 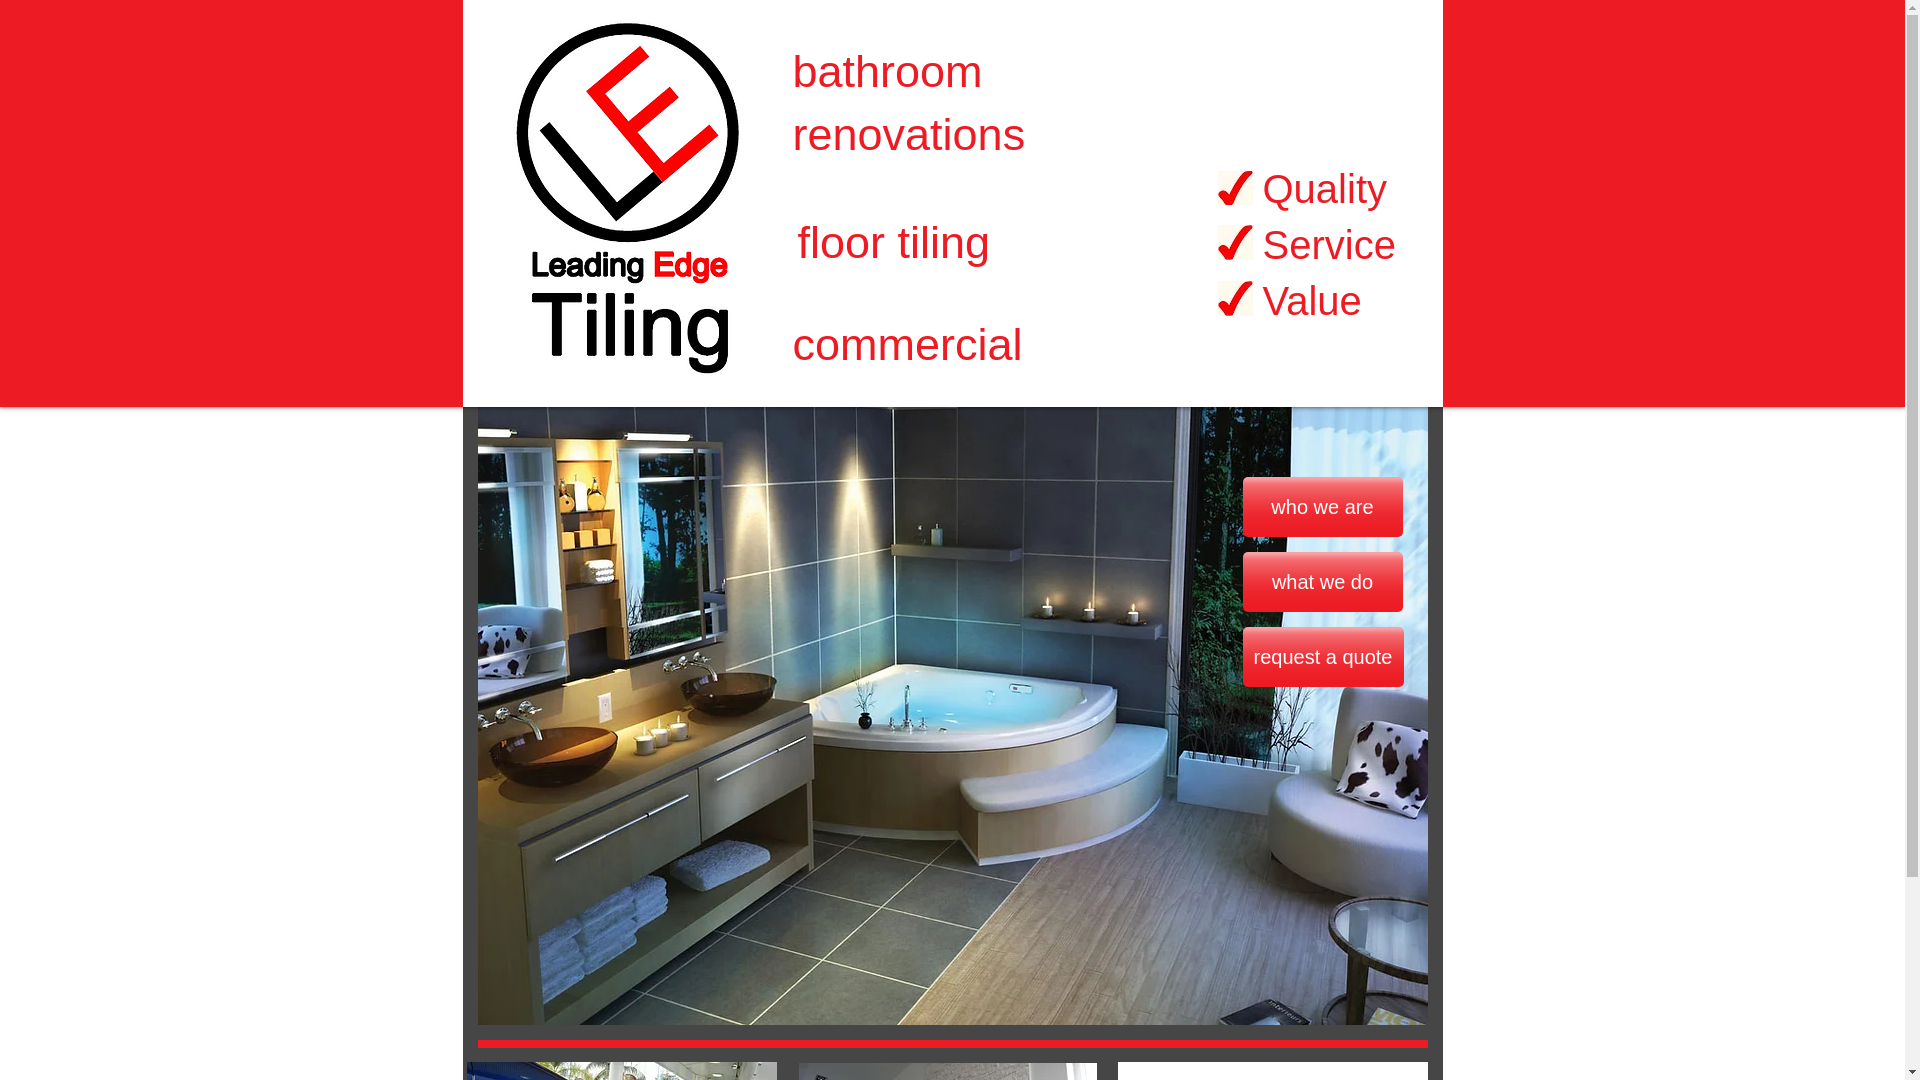 What do you see at coordinates (1322, 507) in the screenshot?
I see `who we are` at bounding box center [1322, 507].